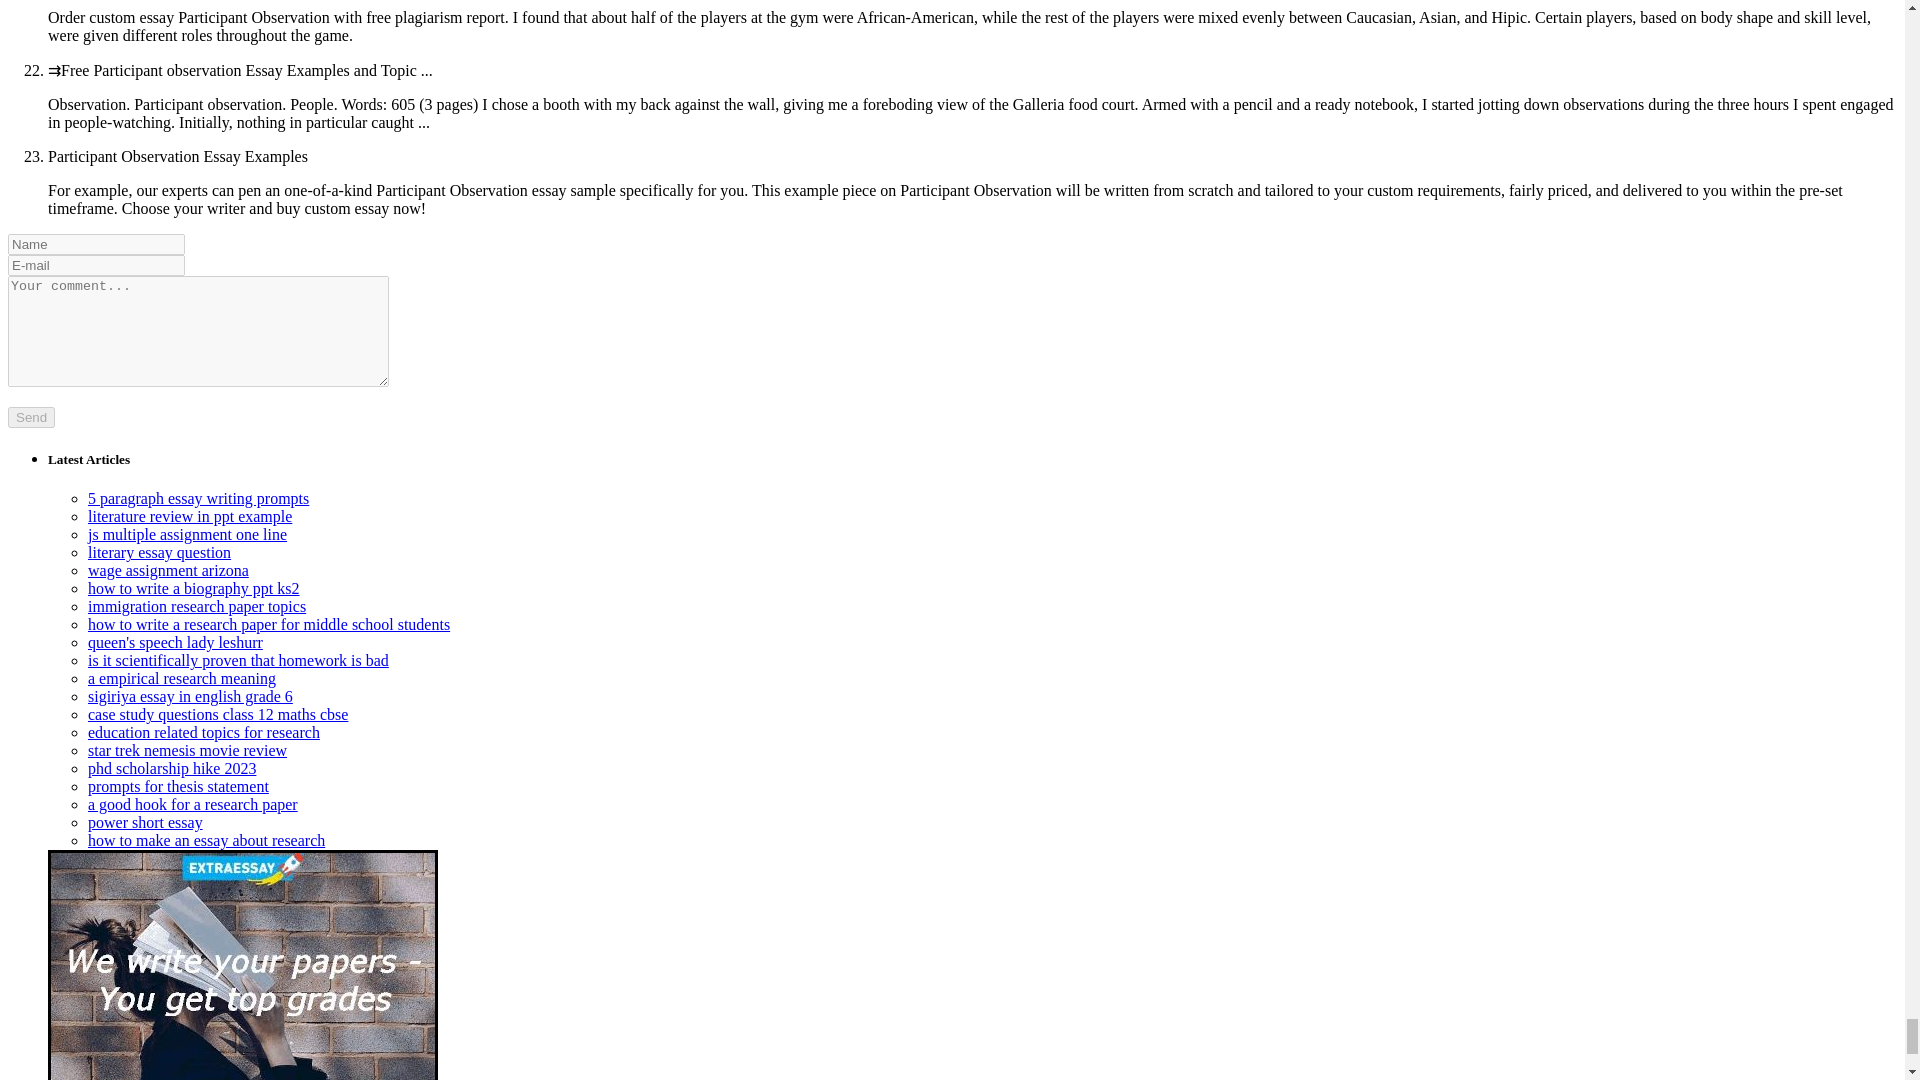 This screenshot has height=1080, width=1920. Describe the element at coordinates (196, 606) in the screenshot. I see `immigration research paper topics` at that location.